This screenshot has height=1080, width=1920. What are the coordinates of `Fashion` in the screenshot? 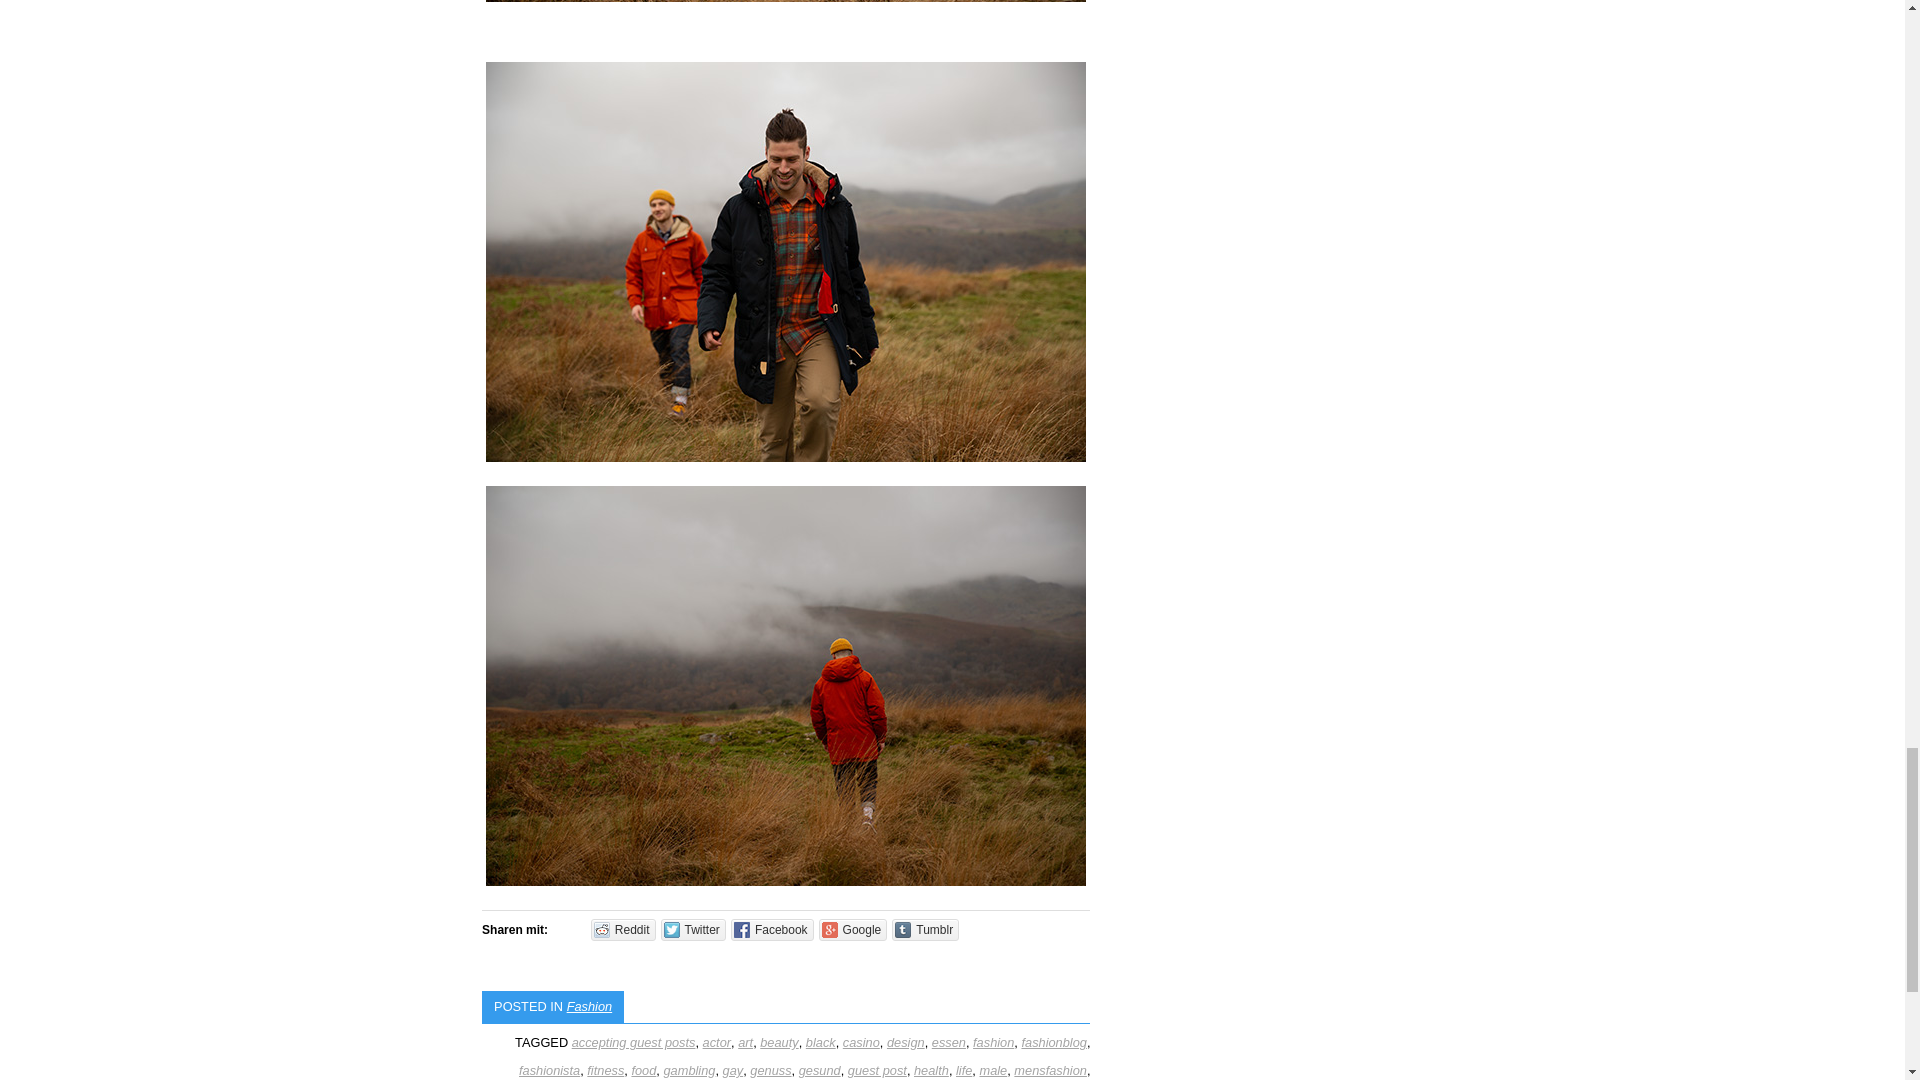 It's located at (589, 1006).